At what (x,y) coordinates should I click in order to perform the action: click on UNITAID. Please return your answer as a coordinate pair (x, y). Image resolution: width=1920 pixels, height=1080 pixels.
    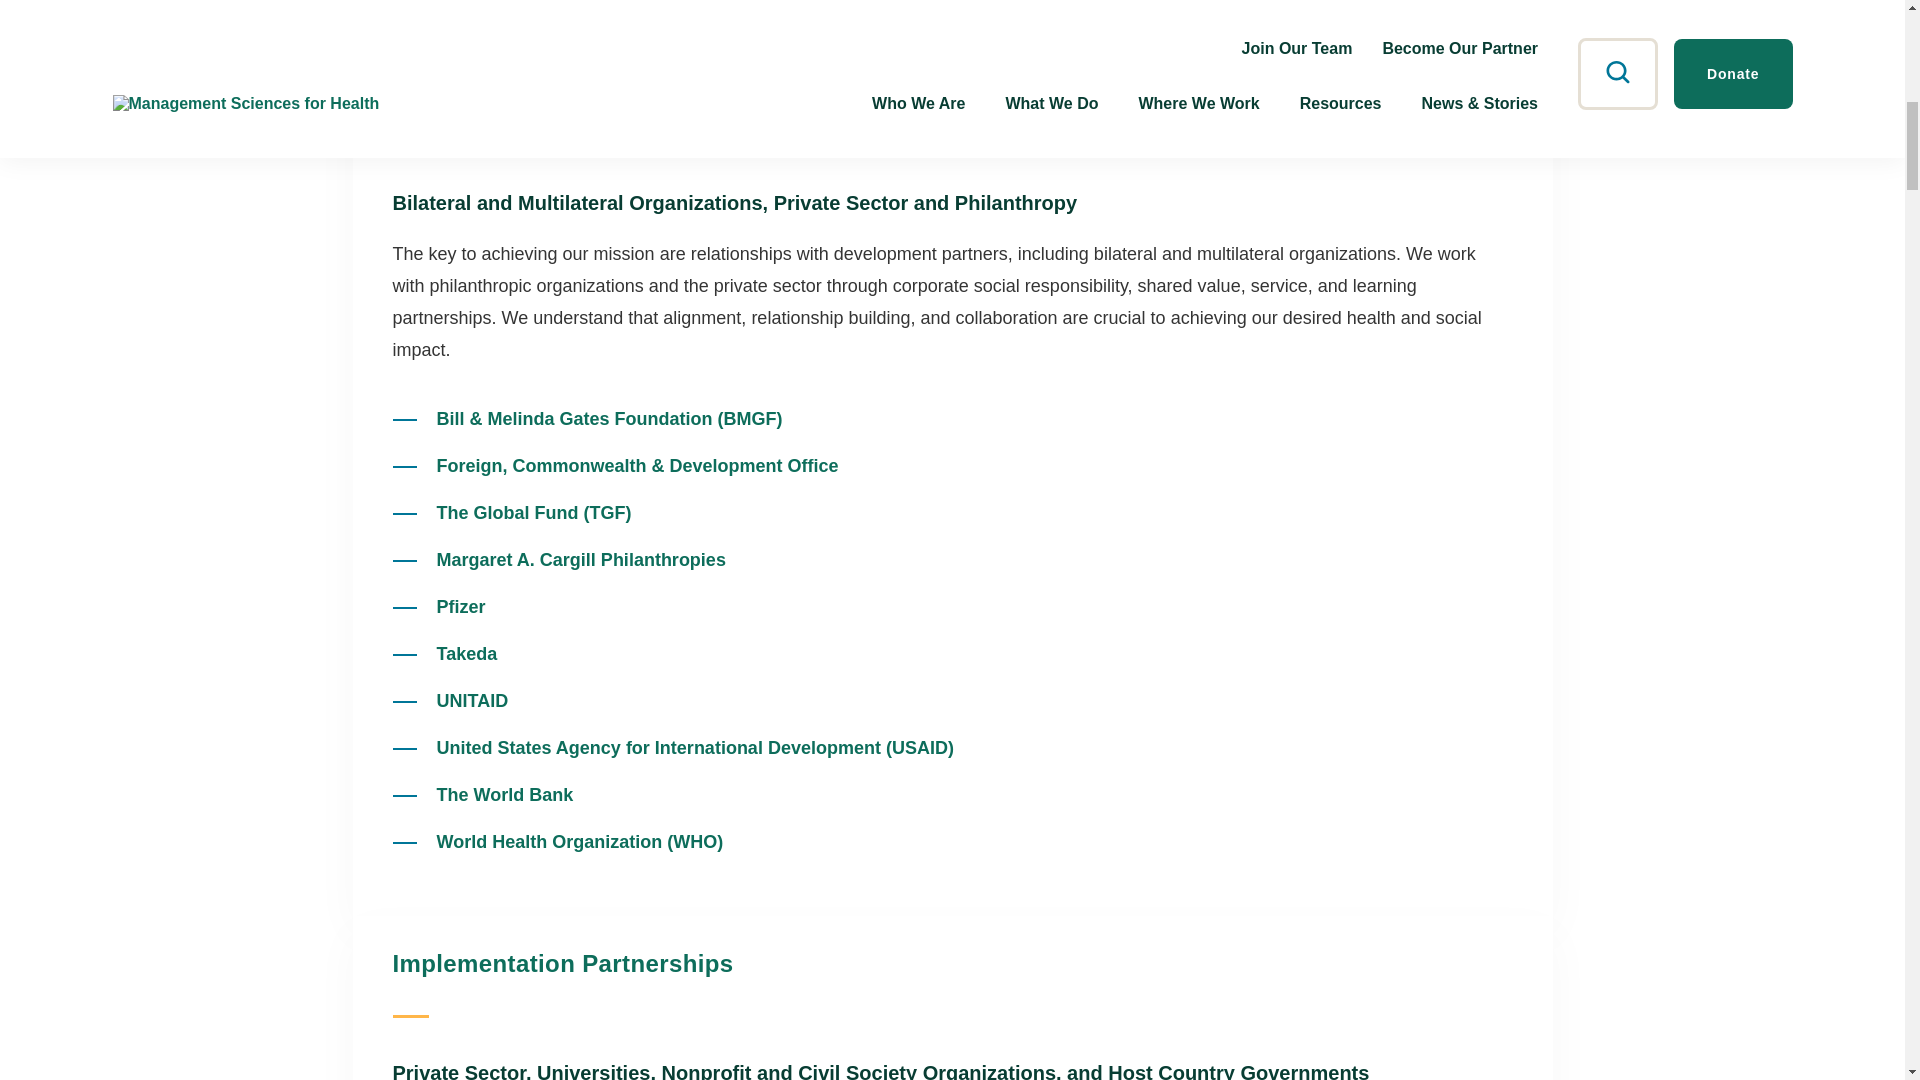
    Looking at the image, I should click on (472, 700).